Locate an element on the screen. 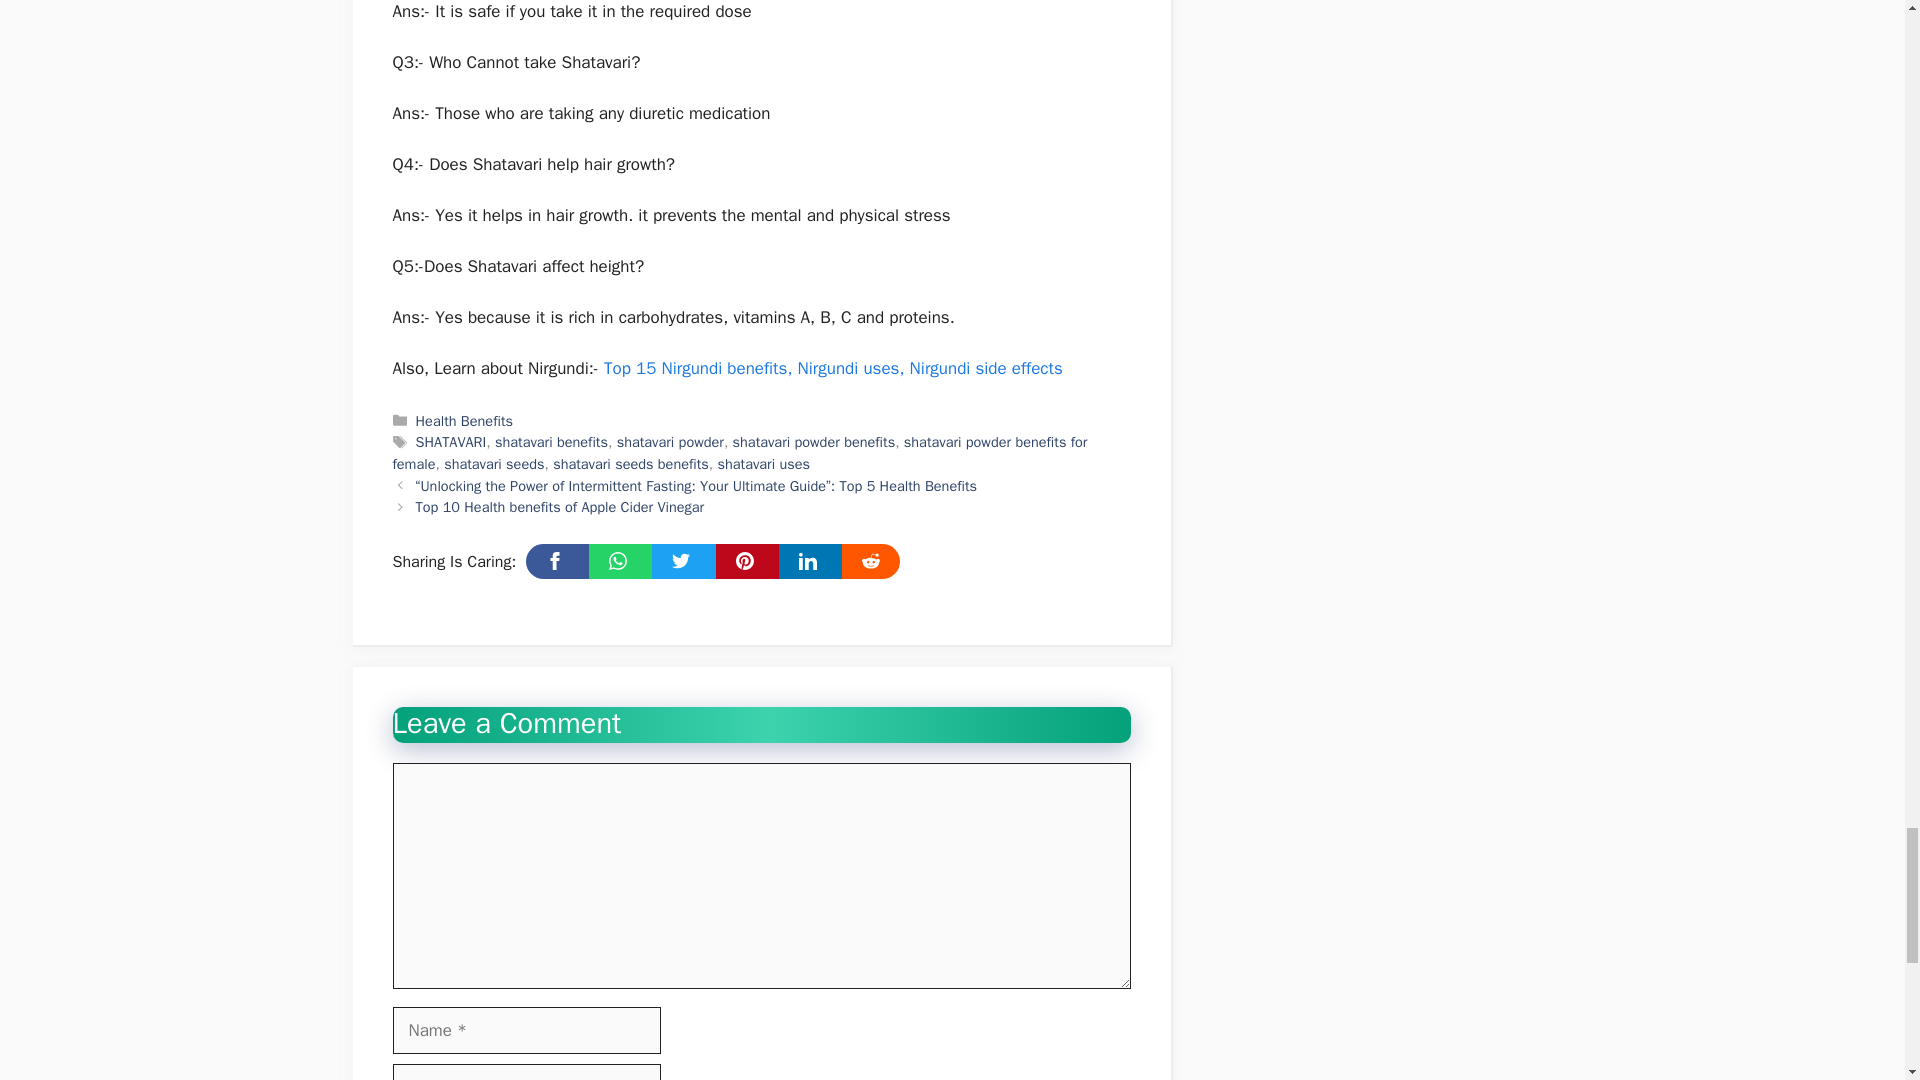 The width and height of the screenshot is (1920, 1080). Health Benefits is located at coordinates (464, 420).